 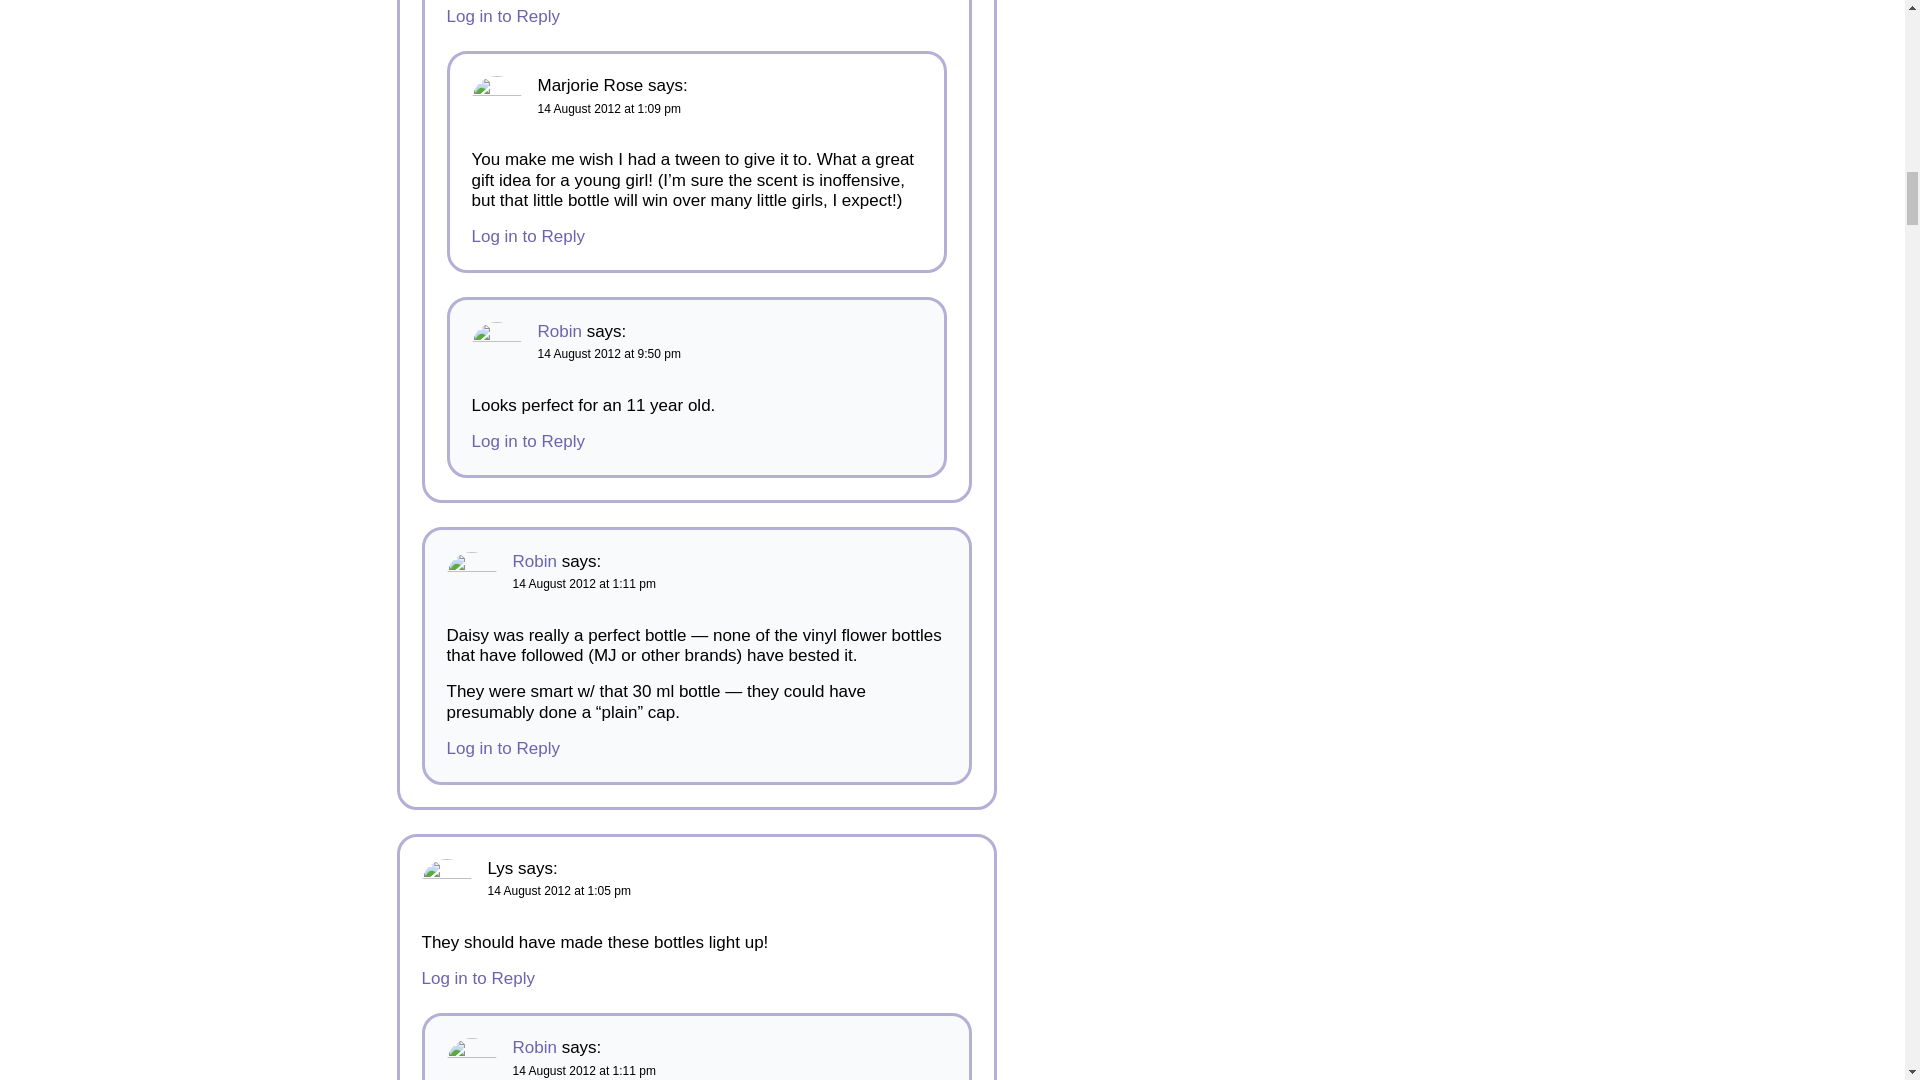 I want to click on Log in to Reply, so click(x=528, y=442).